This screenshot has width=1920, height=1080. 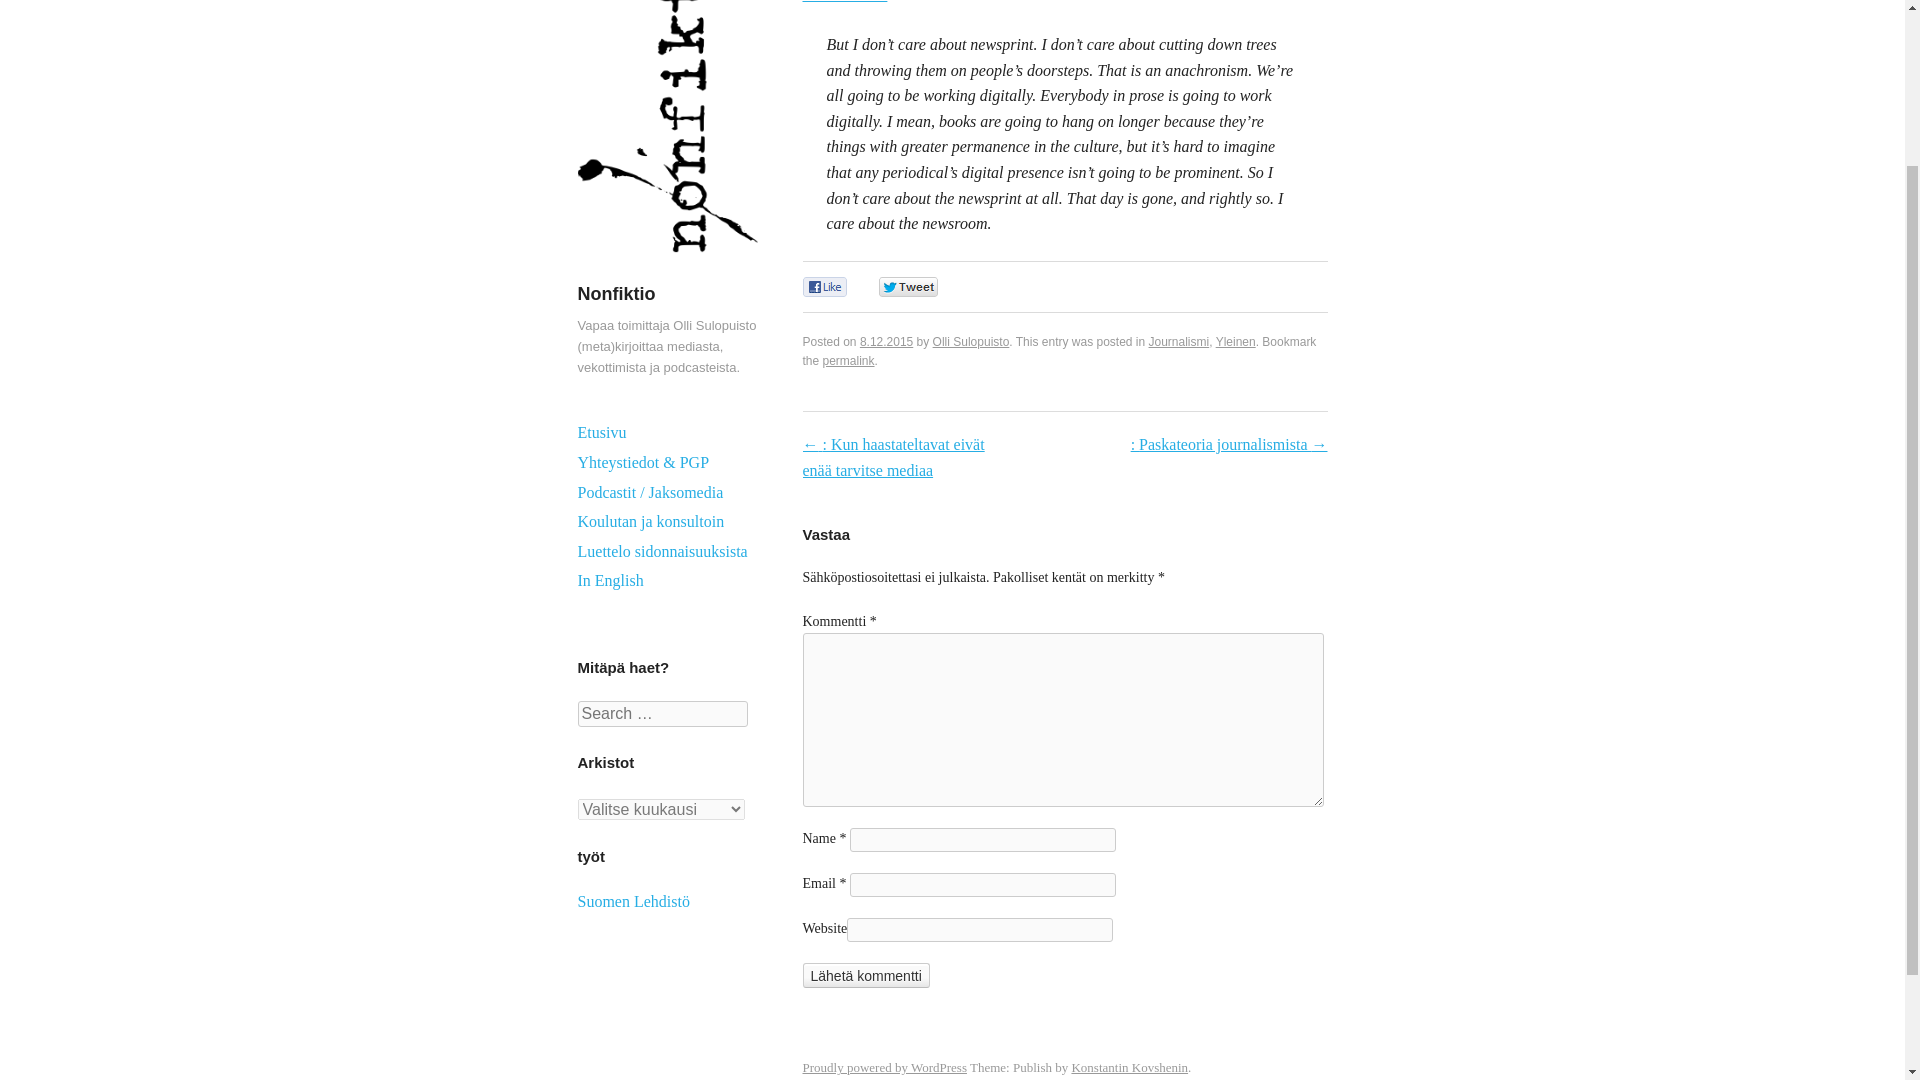 I want to click on Skip to content, so click(x=626, y=432).